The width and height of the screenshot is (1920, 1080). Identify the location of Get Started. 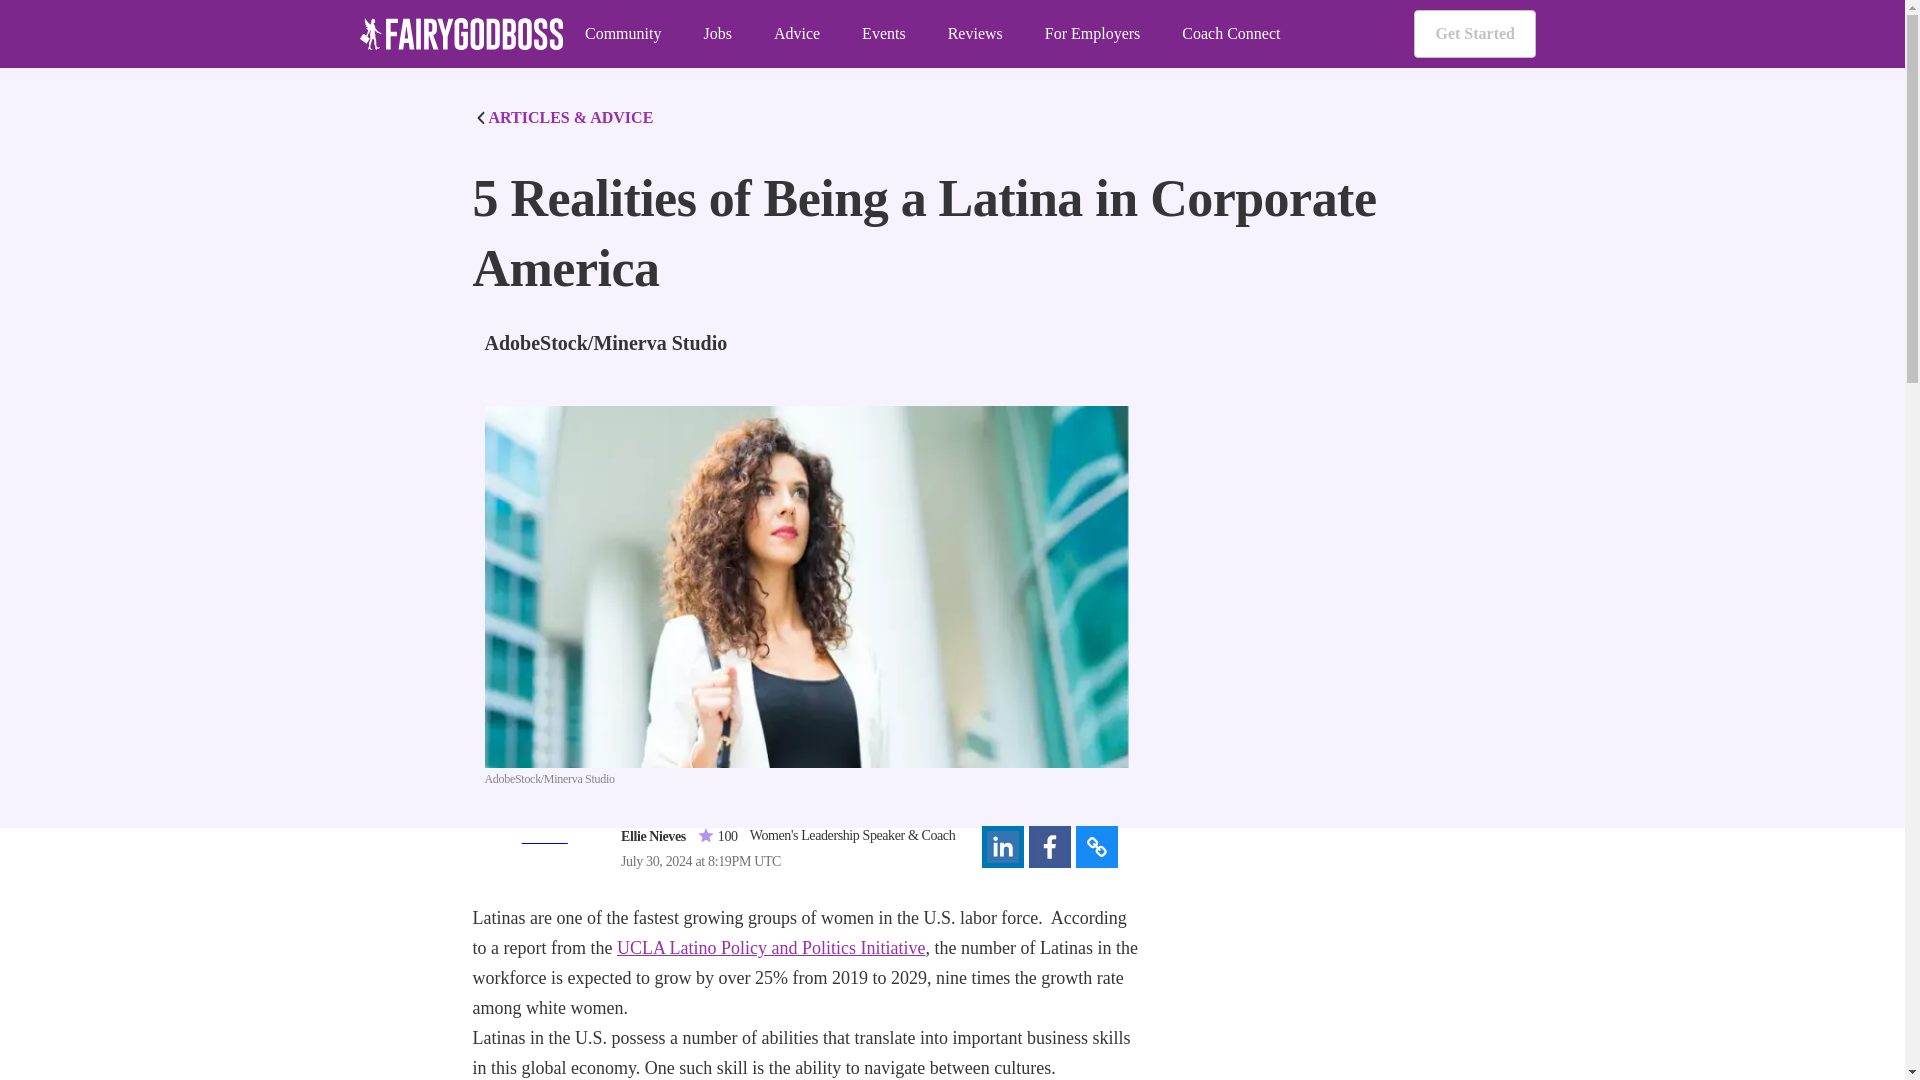
(1474, 34).